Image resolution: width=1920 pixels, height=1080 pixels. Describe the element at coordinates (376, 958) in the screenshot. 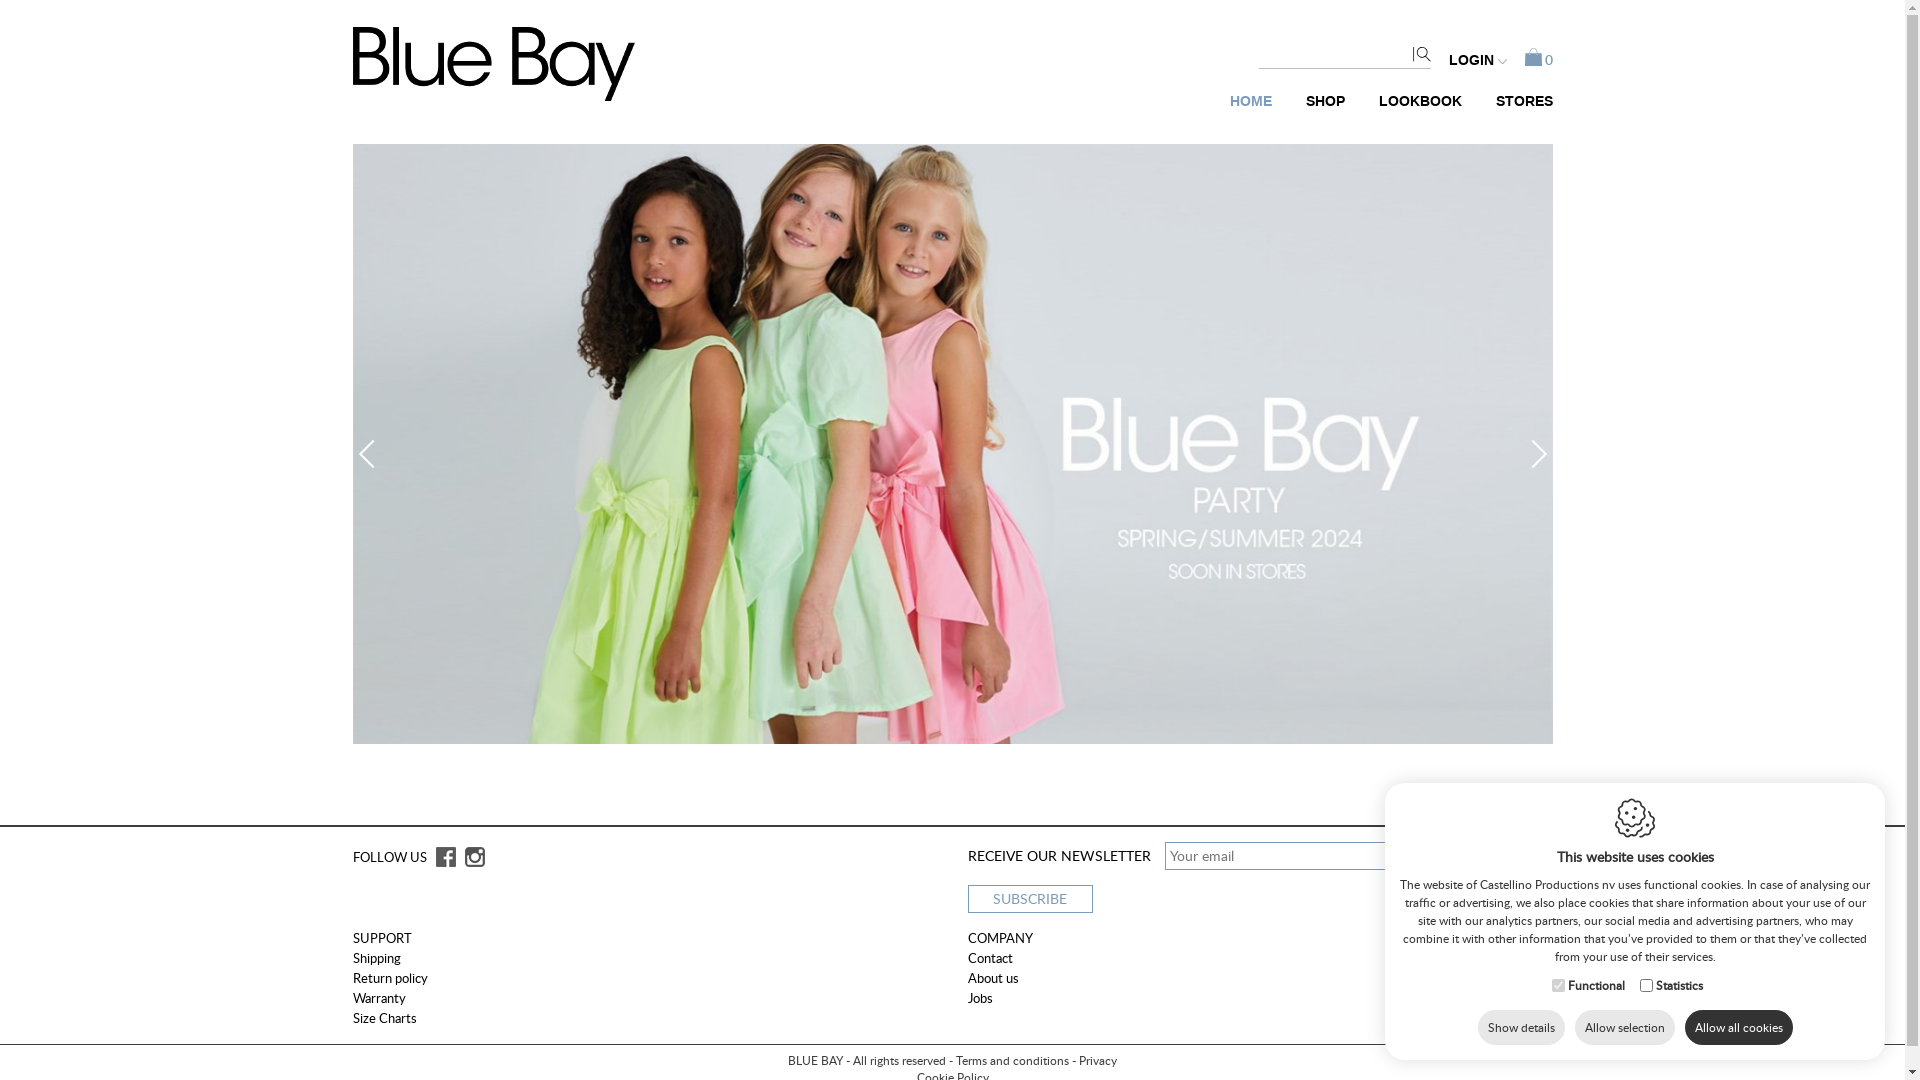

I see `Shipping` at that location.